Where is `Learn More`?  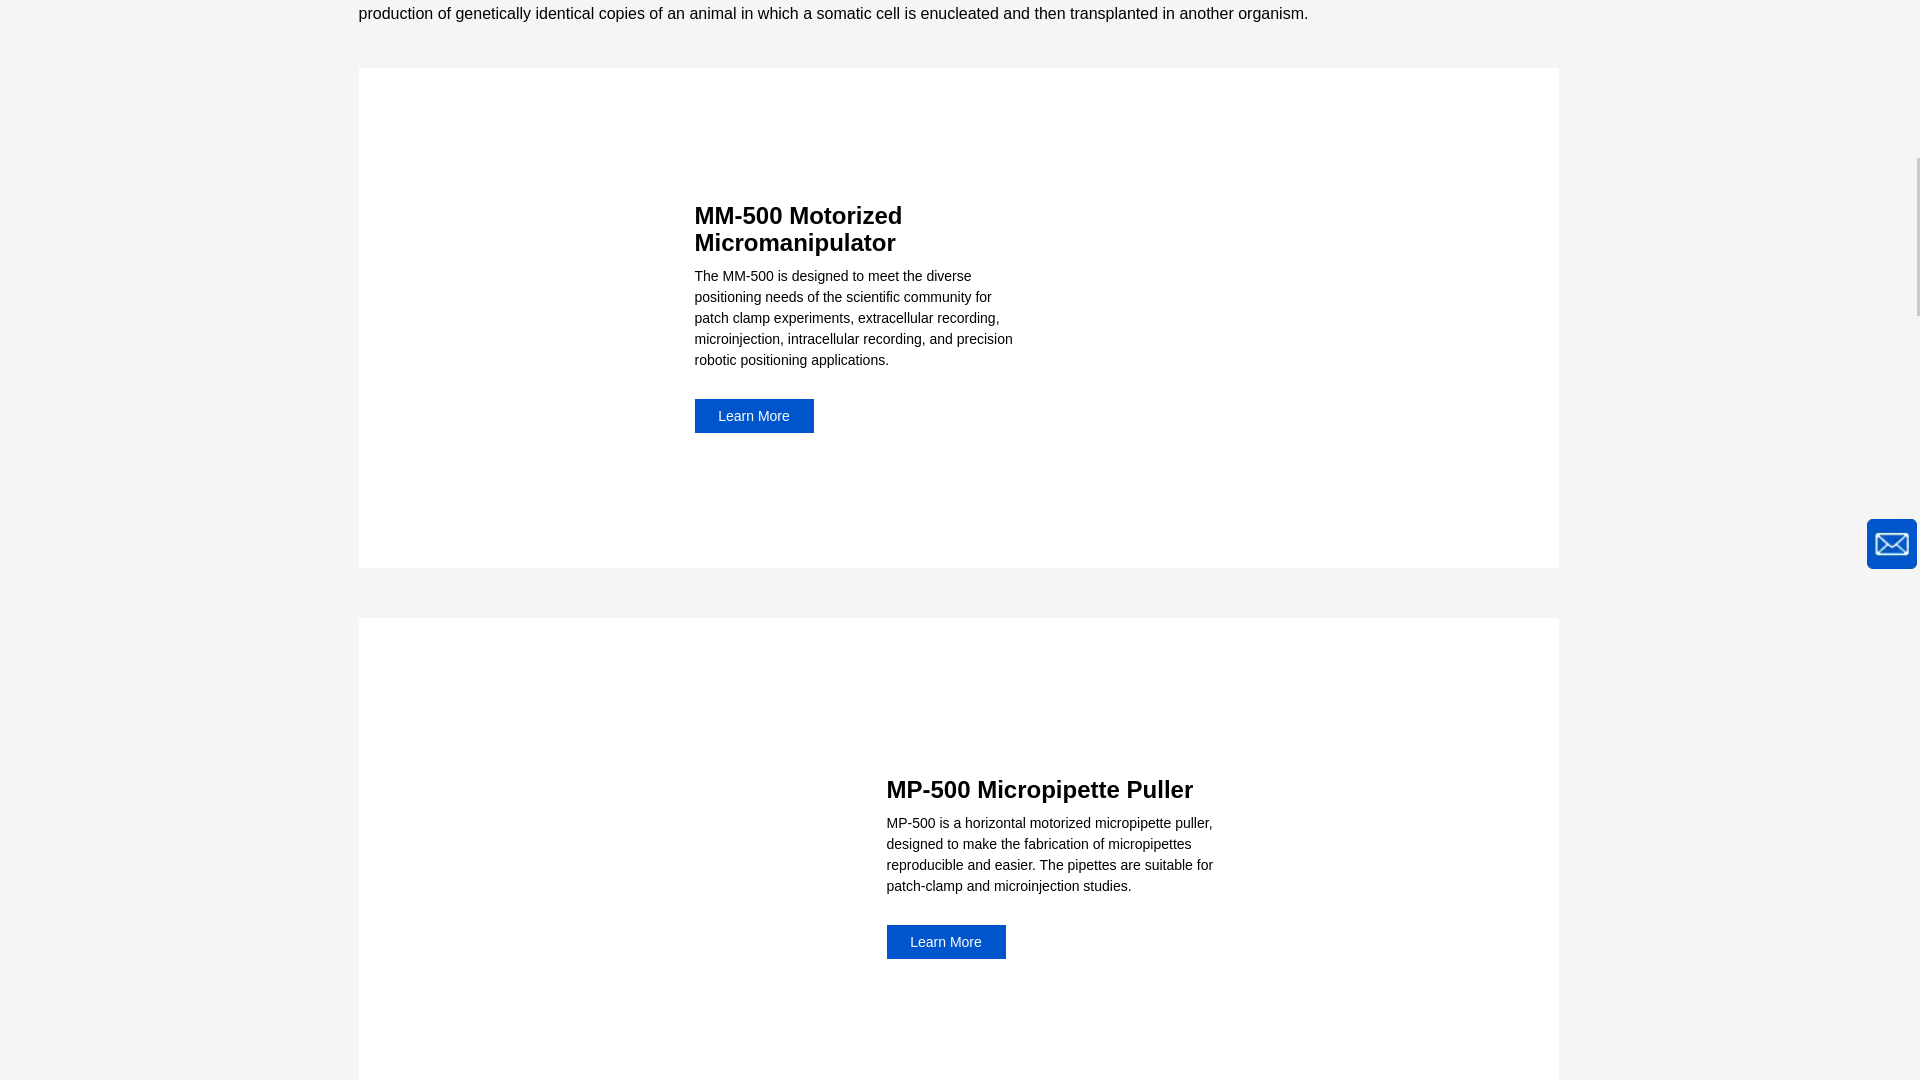 Learn More is located at coordinates (752, 416).